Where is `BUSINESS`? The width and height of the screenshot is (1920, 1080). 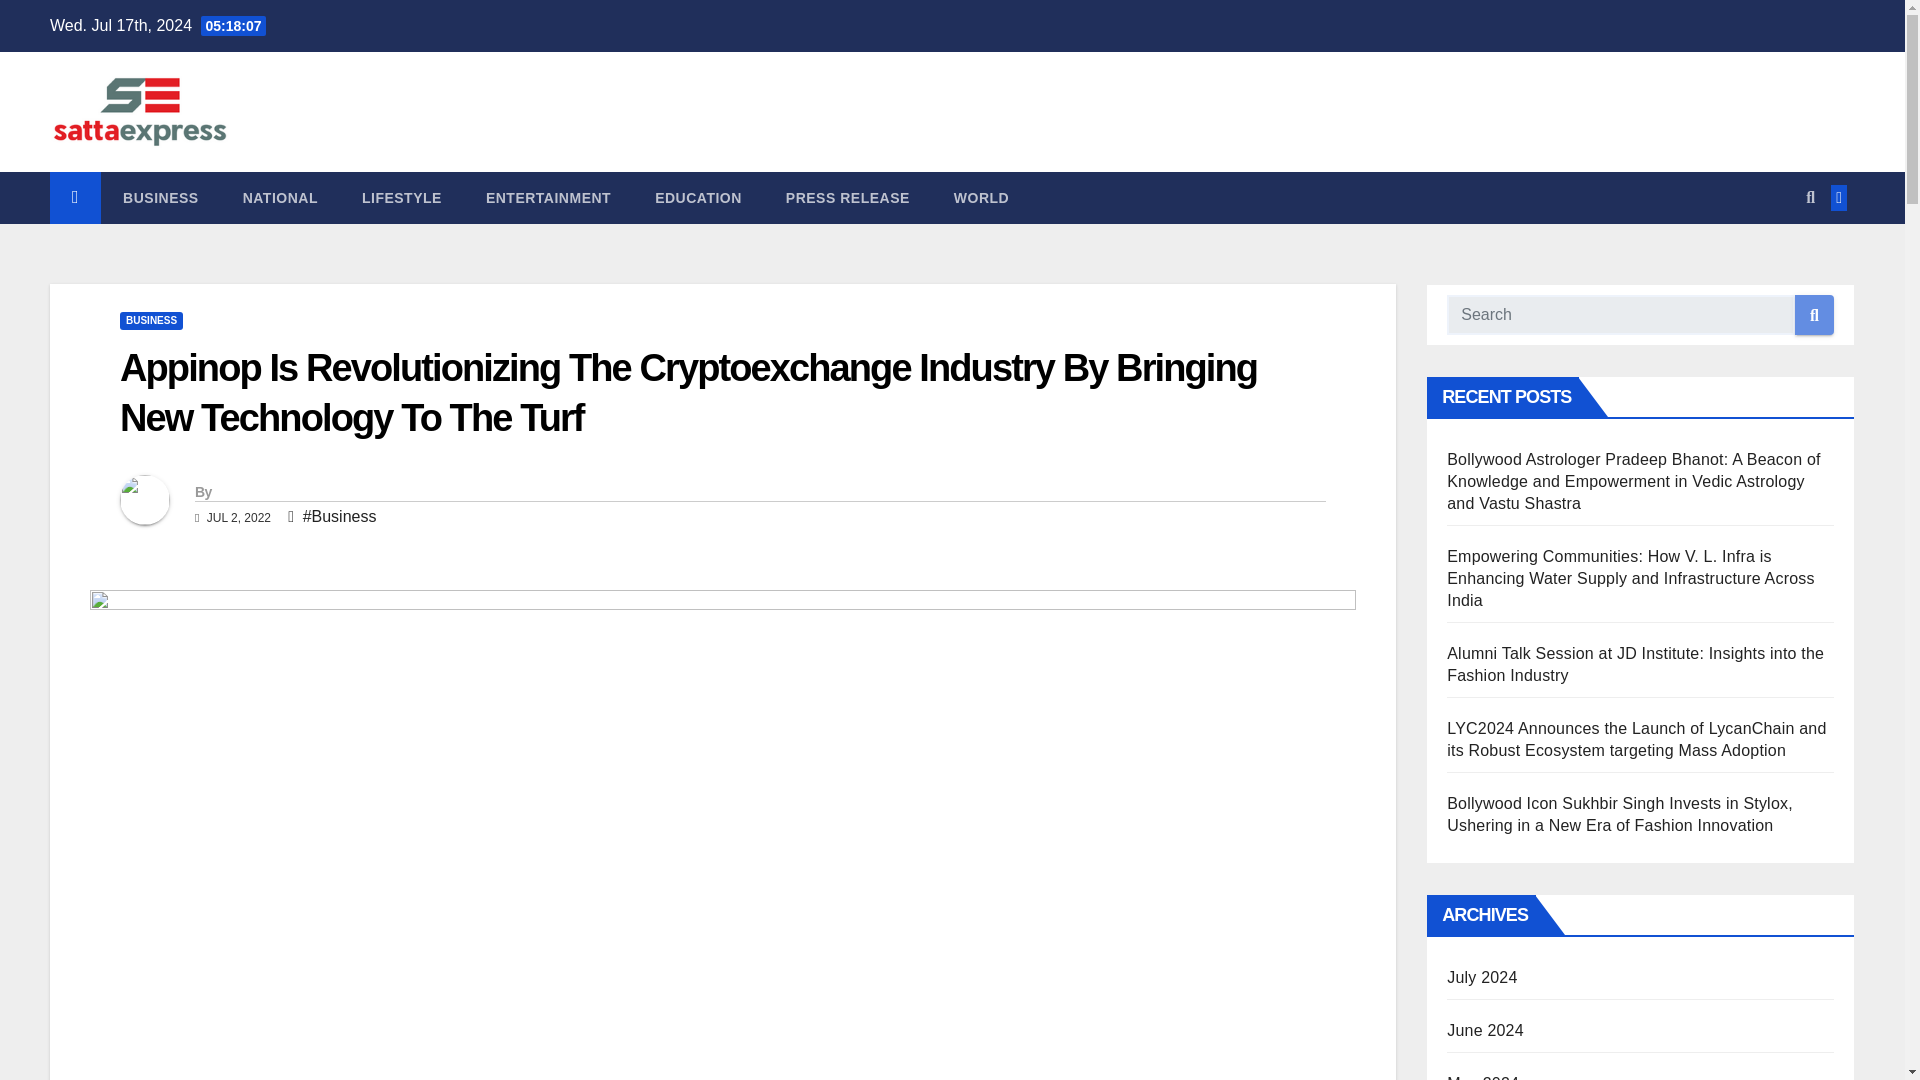 BUSINESS is located at coordinates (150, 321).